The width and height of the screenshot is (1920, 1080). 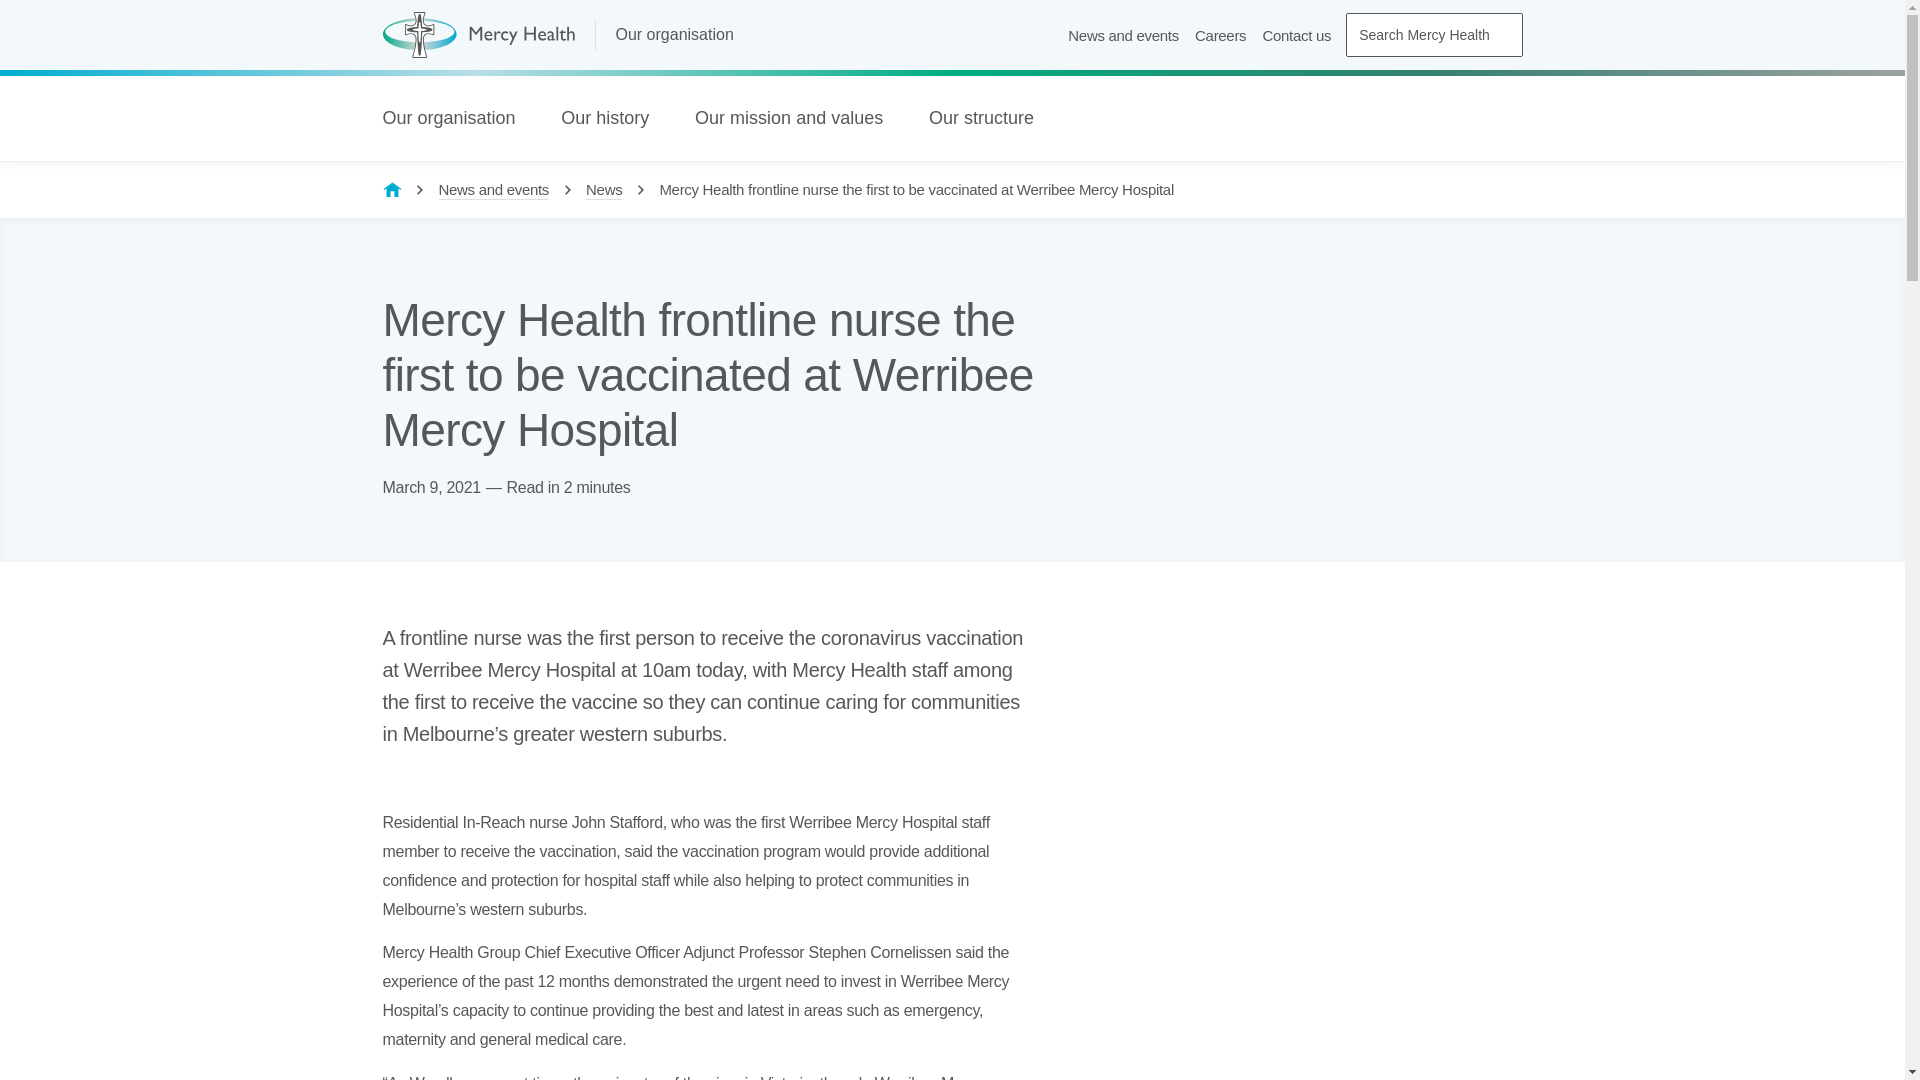 What do you see at coordinates (990, 118) in the screenshot?
I see `Our structure` at bounding box center [990, 118].